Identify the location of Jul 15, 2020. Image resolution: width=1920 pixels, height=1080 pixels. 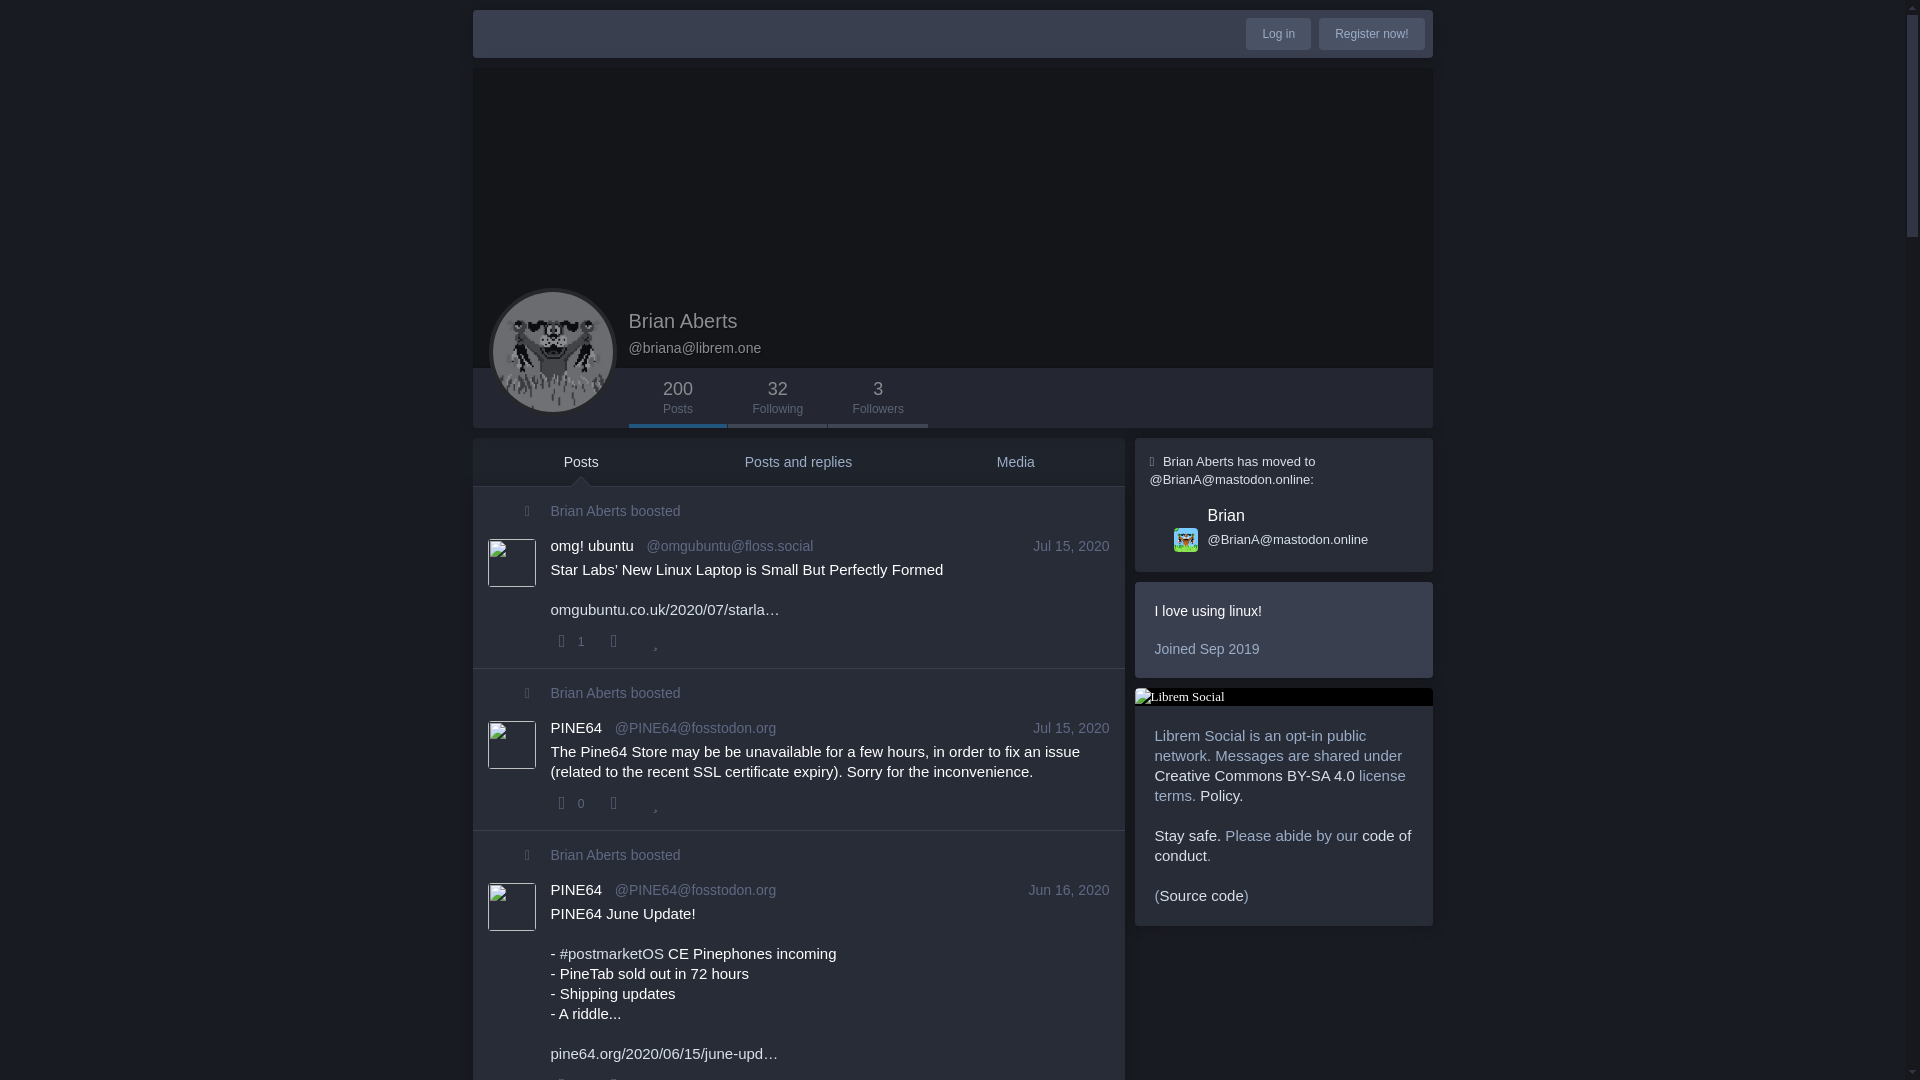
(877, 398).